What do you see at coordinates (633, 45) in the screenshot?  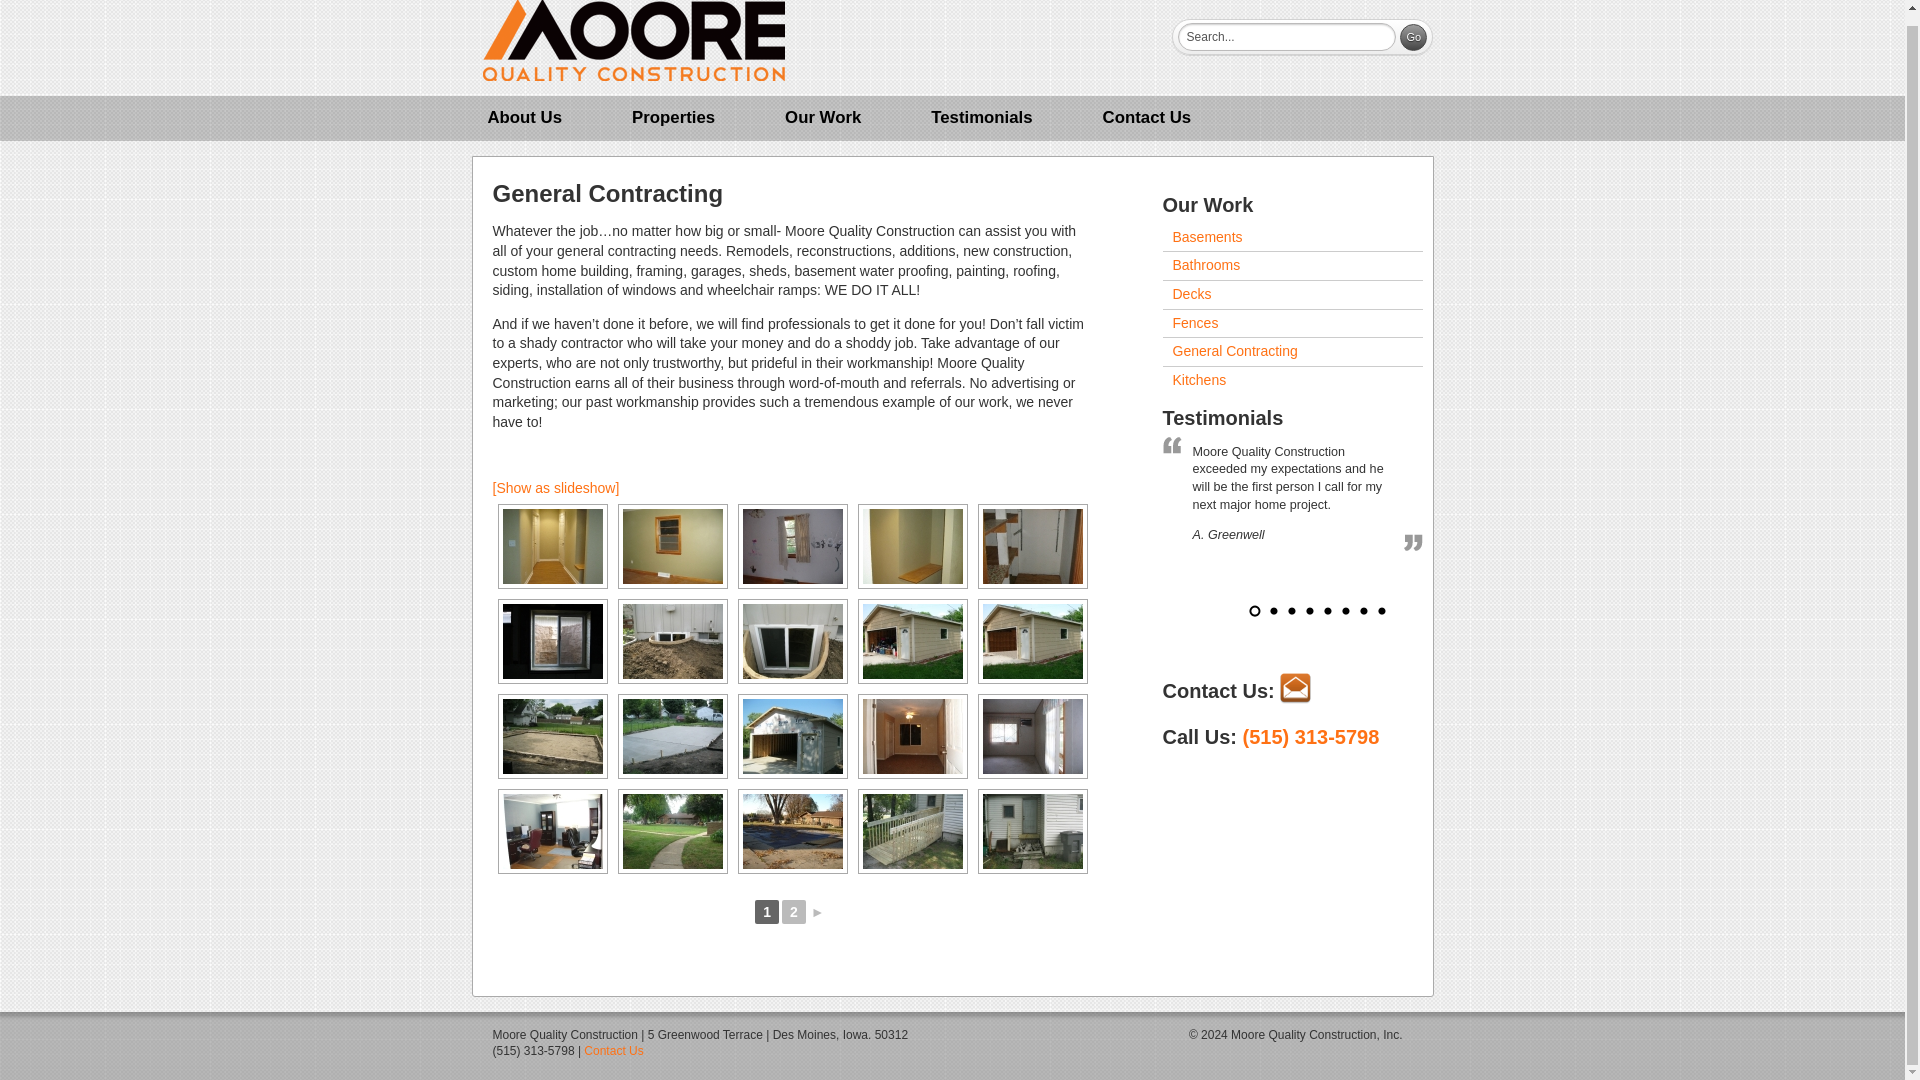 I see `Need Moore Quality` at bounding box center [633, 45].